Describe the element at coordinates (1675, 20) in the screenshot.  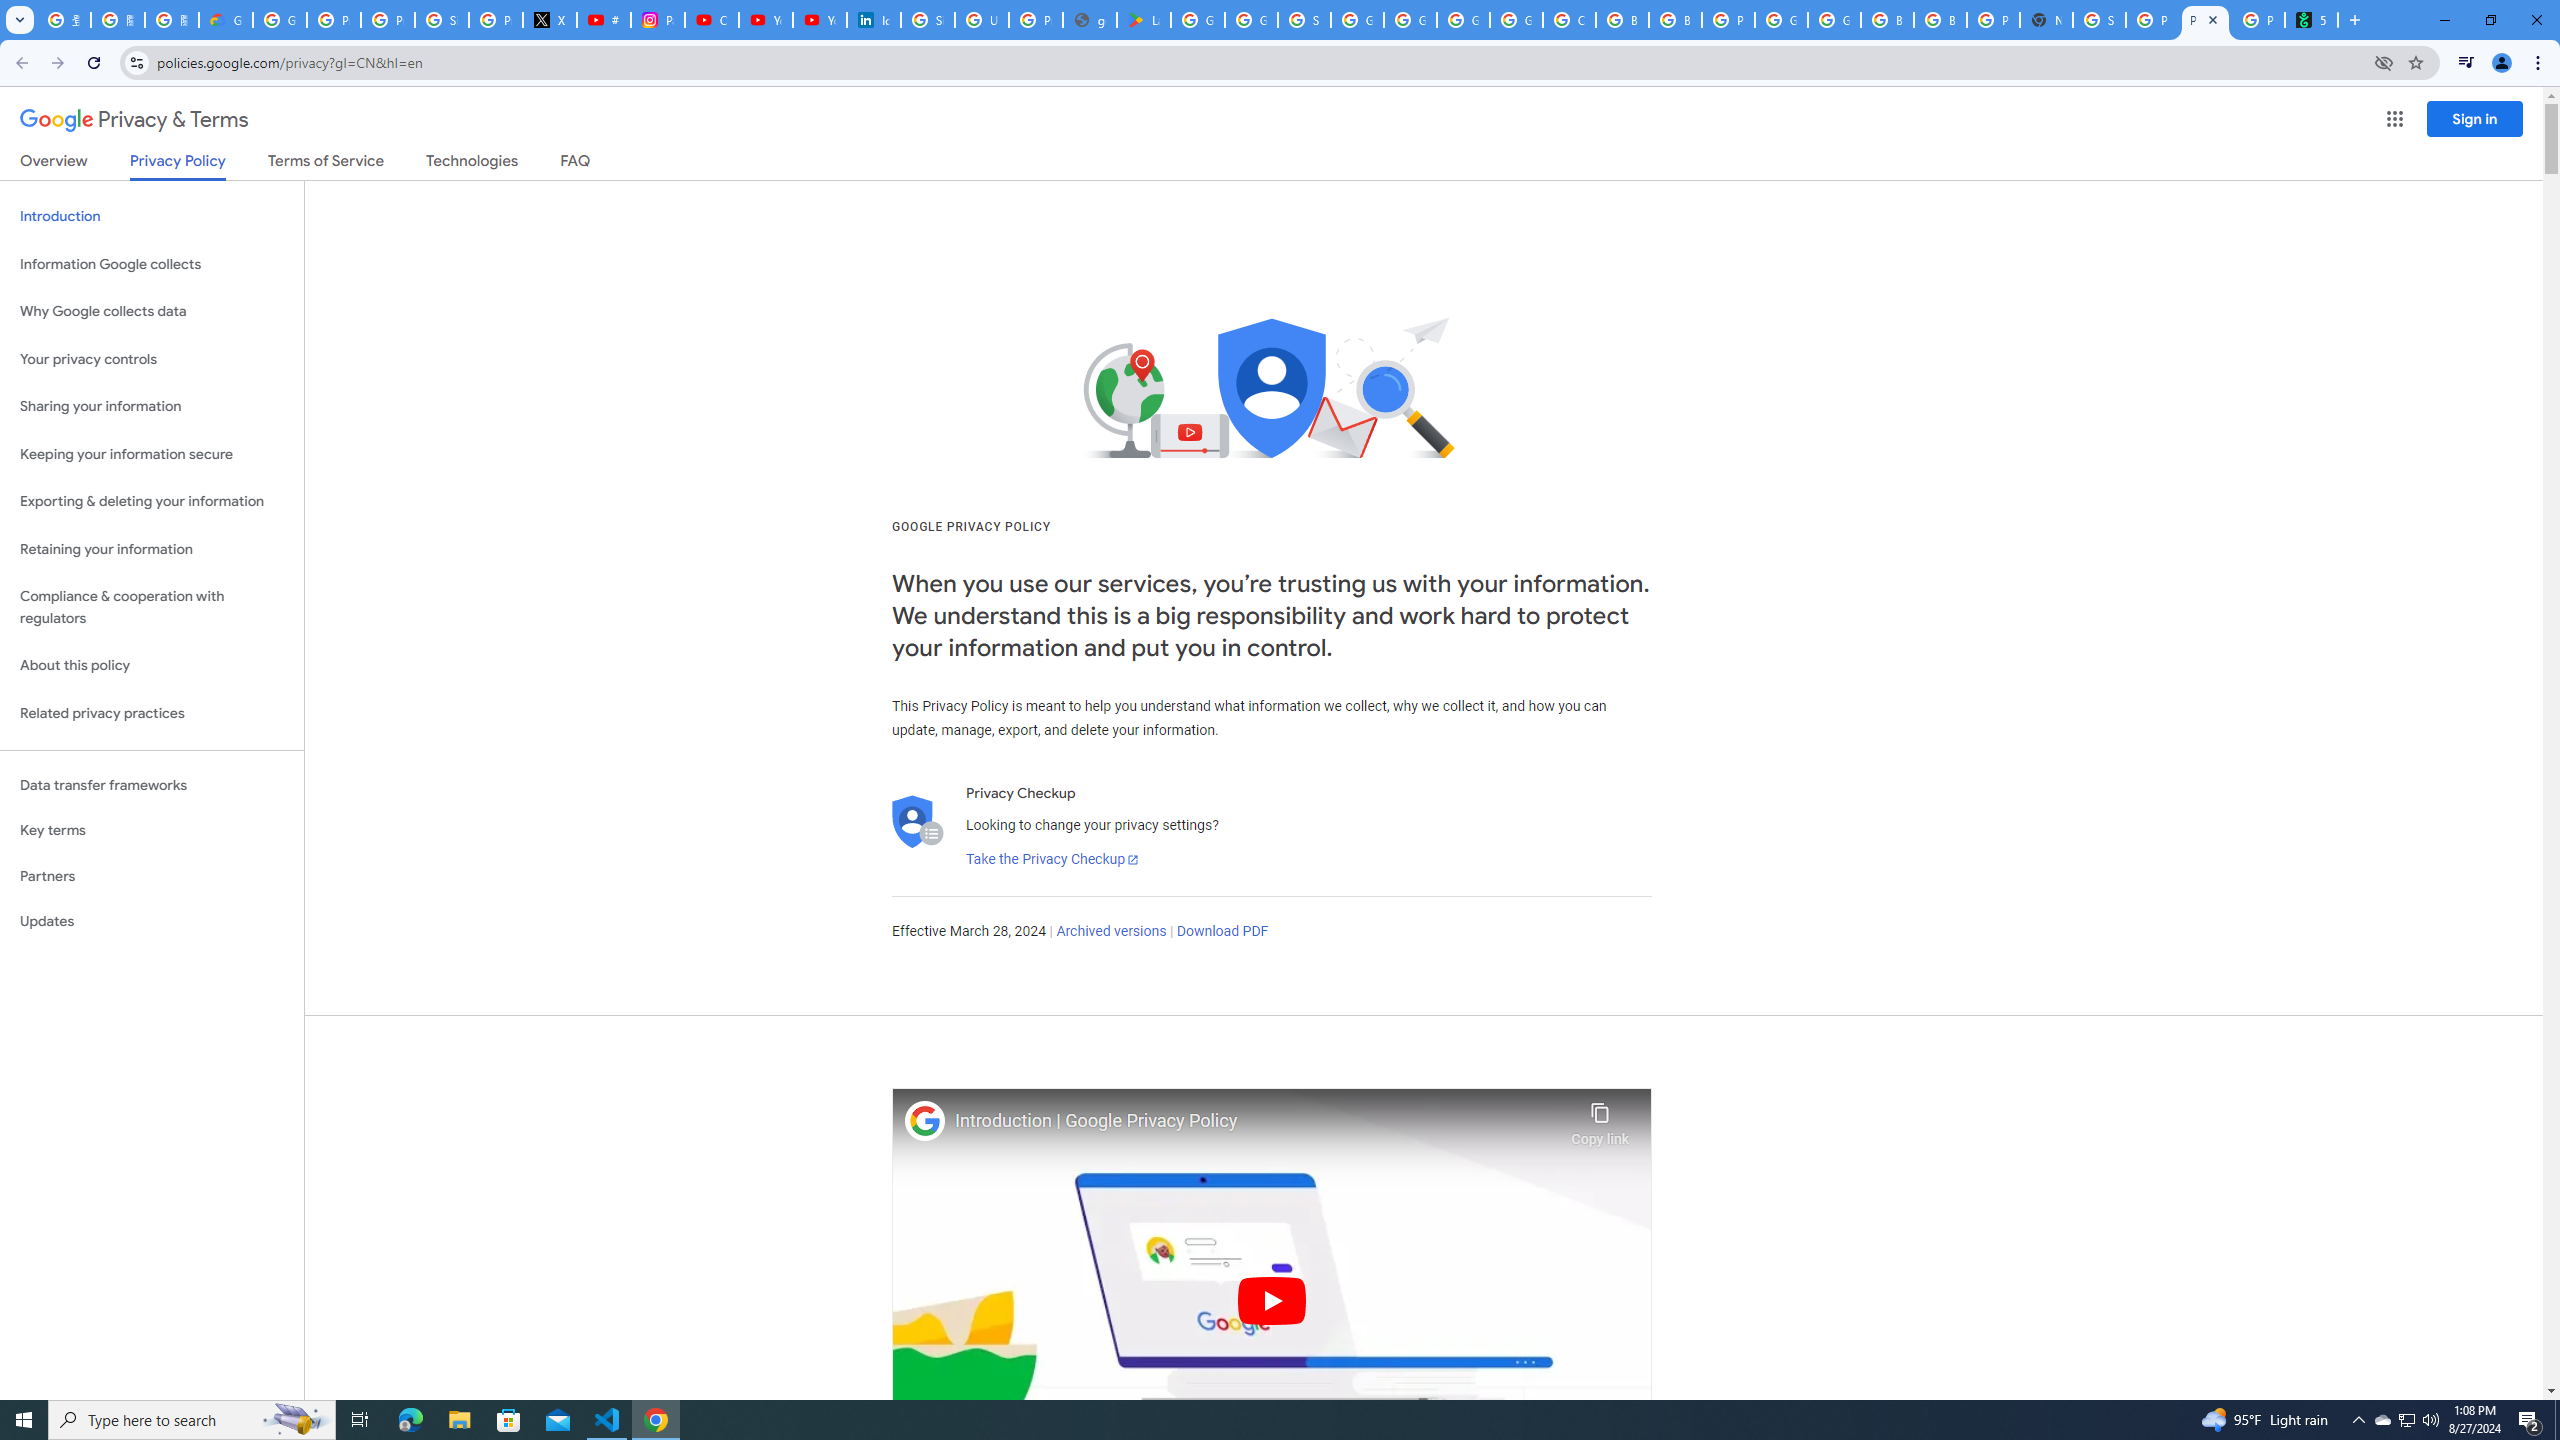
I see `Browse Chrome as a guest - Computer - Google Chrome Help` at that location.